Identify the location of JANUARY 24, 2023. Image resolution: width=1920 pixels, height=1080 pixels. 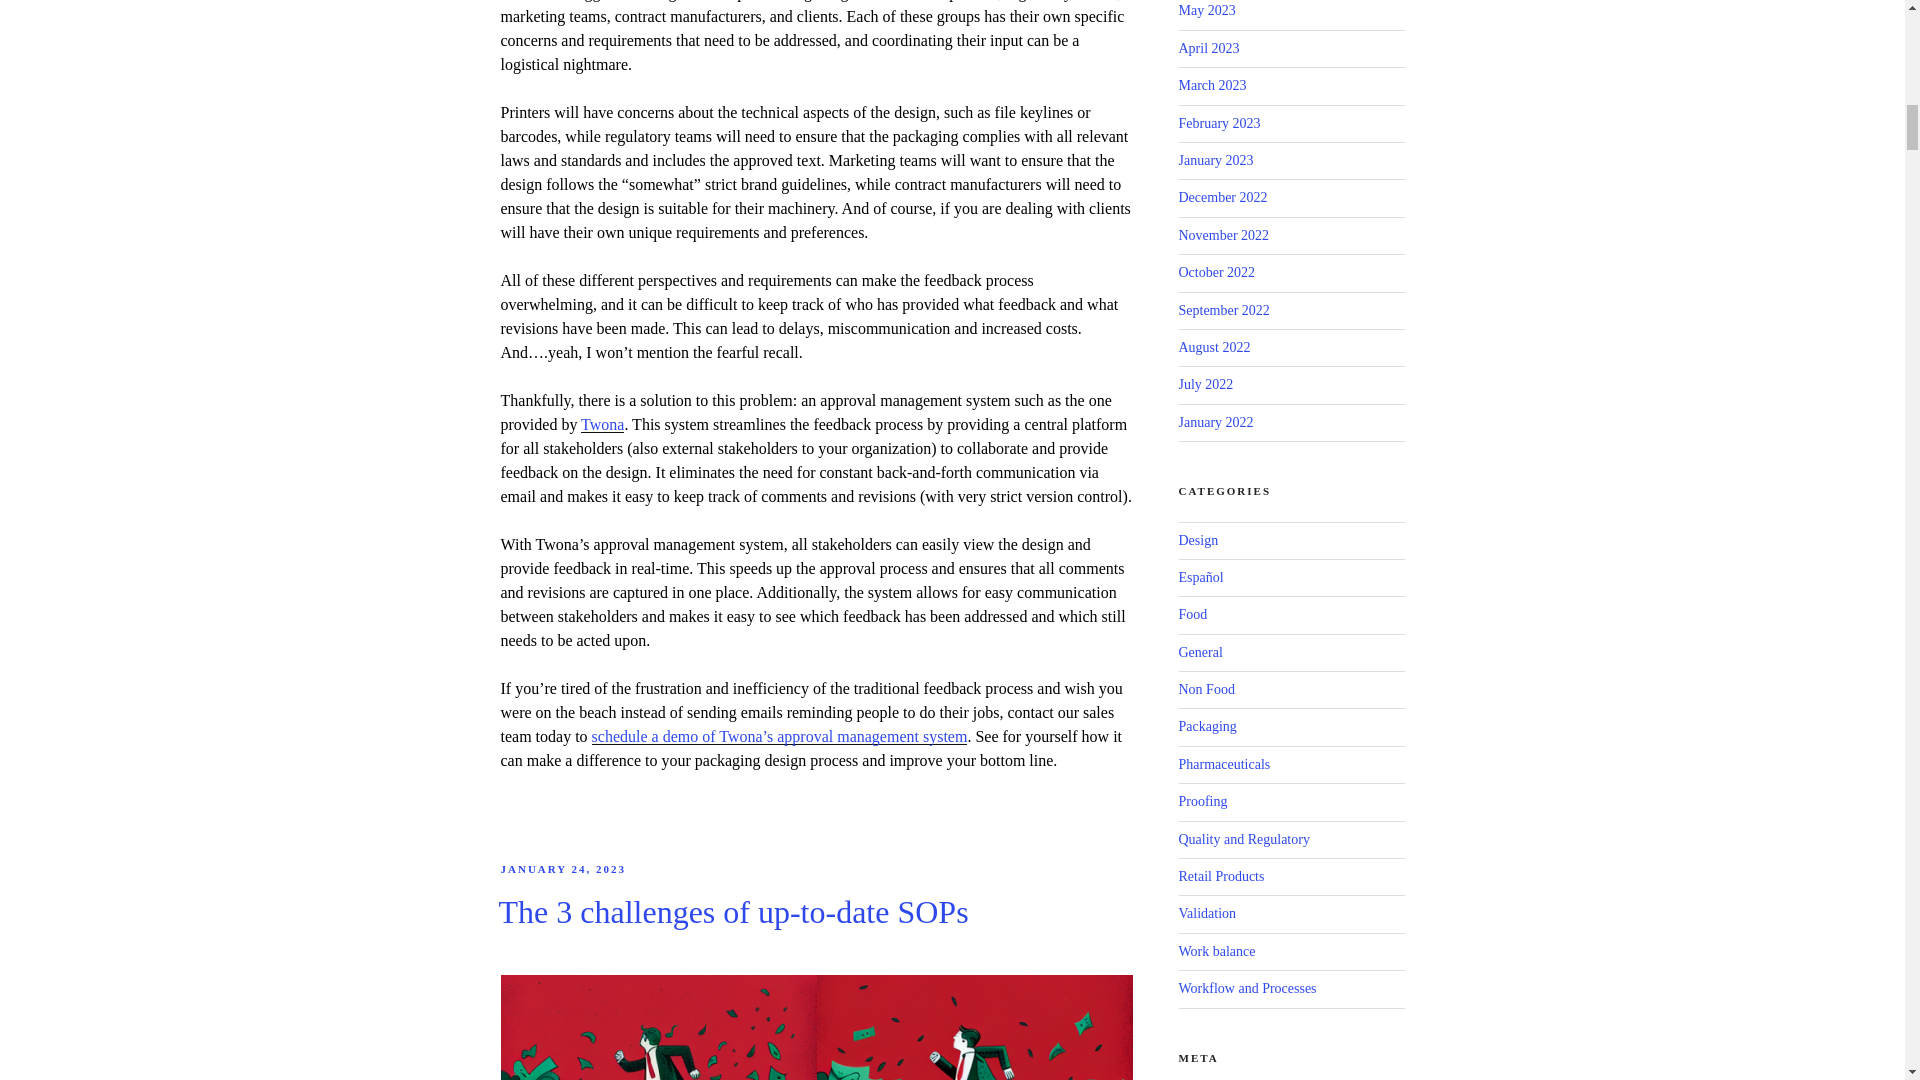
(562, 868).